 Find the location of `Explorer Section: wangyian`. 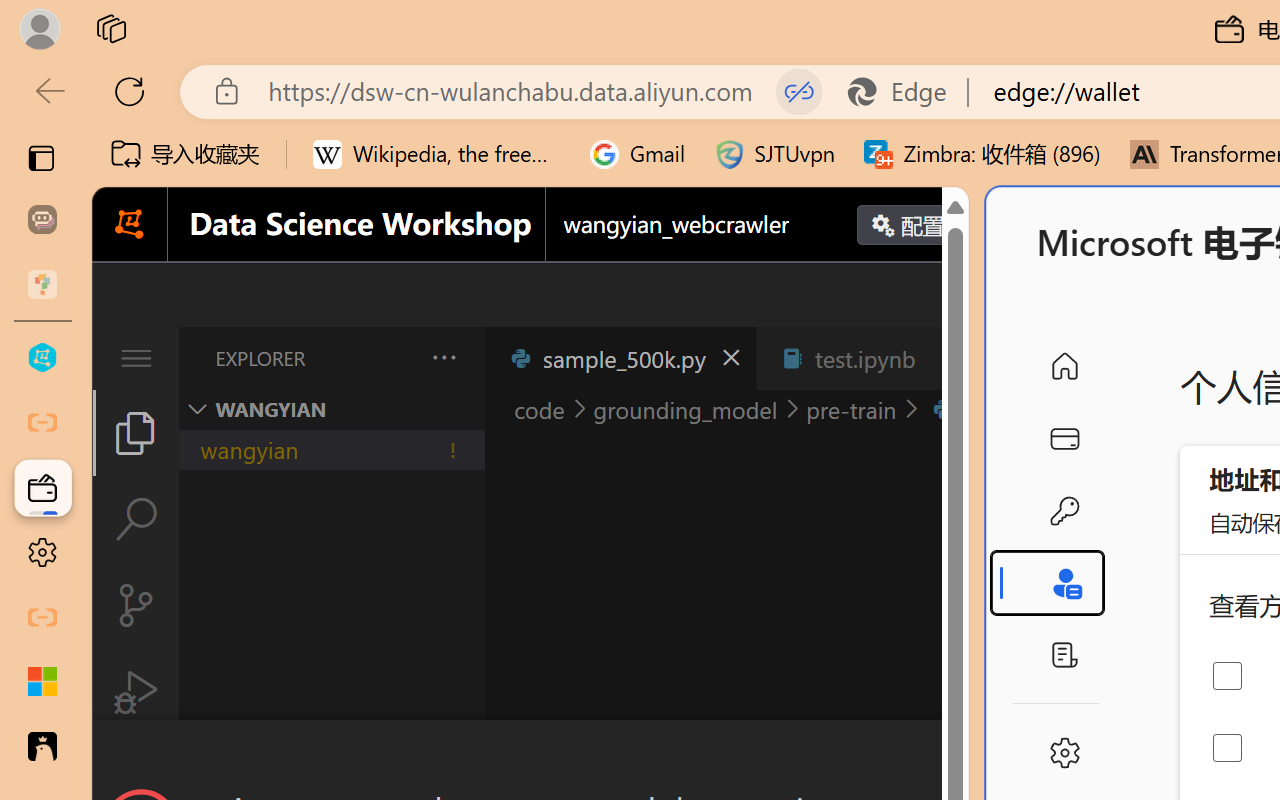

Explorer Section: wangyian is located at coordinates (331, 409).